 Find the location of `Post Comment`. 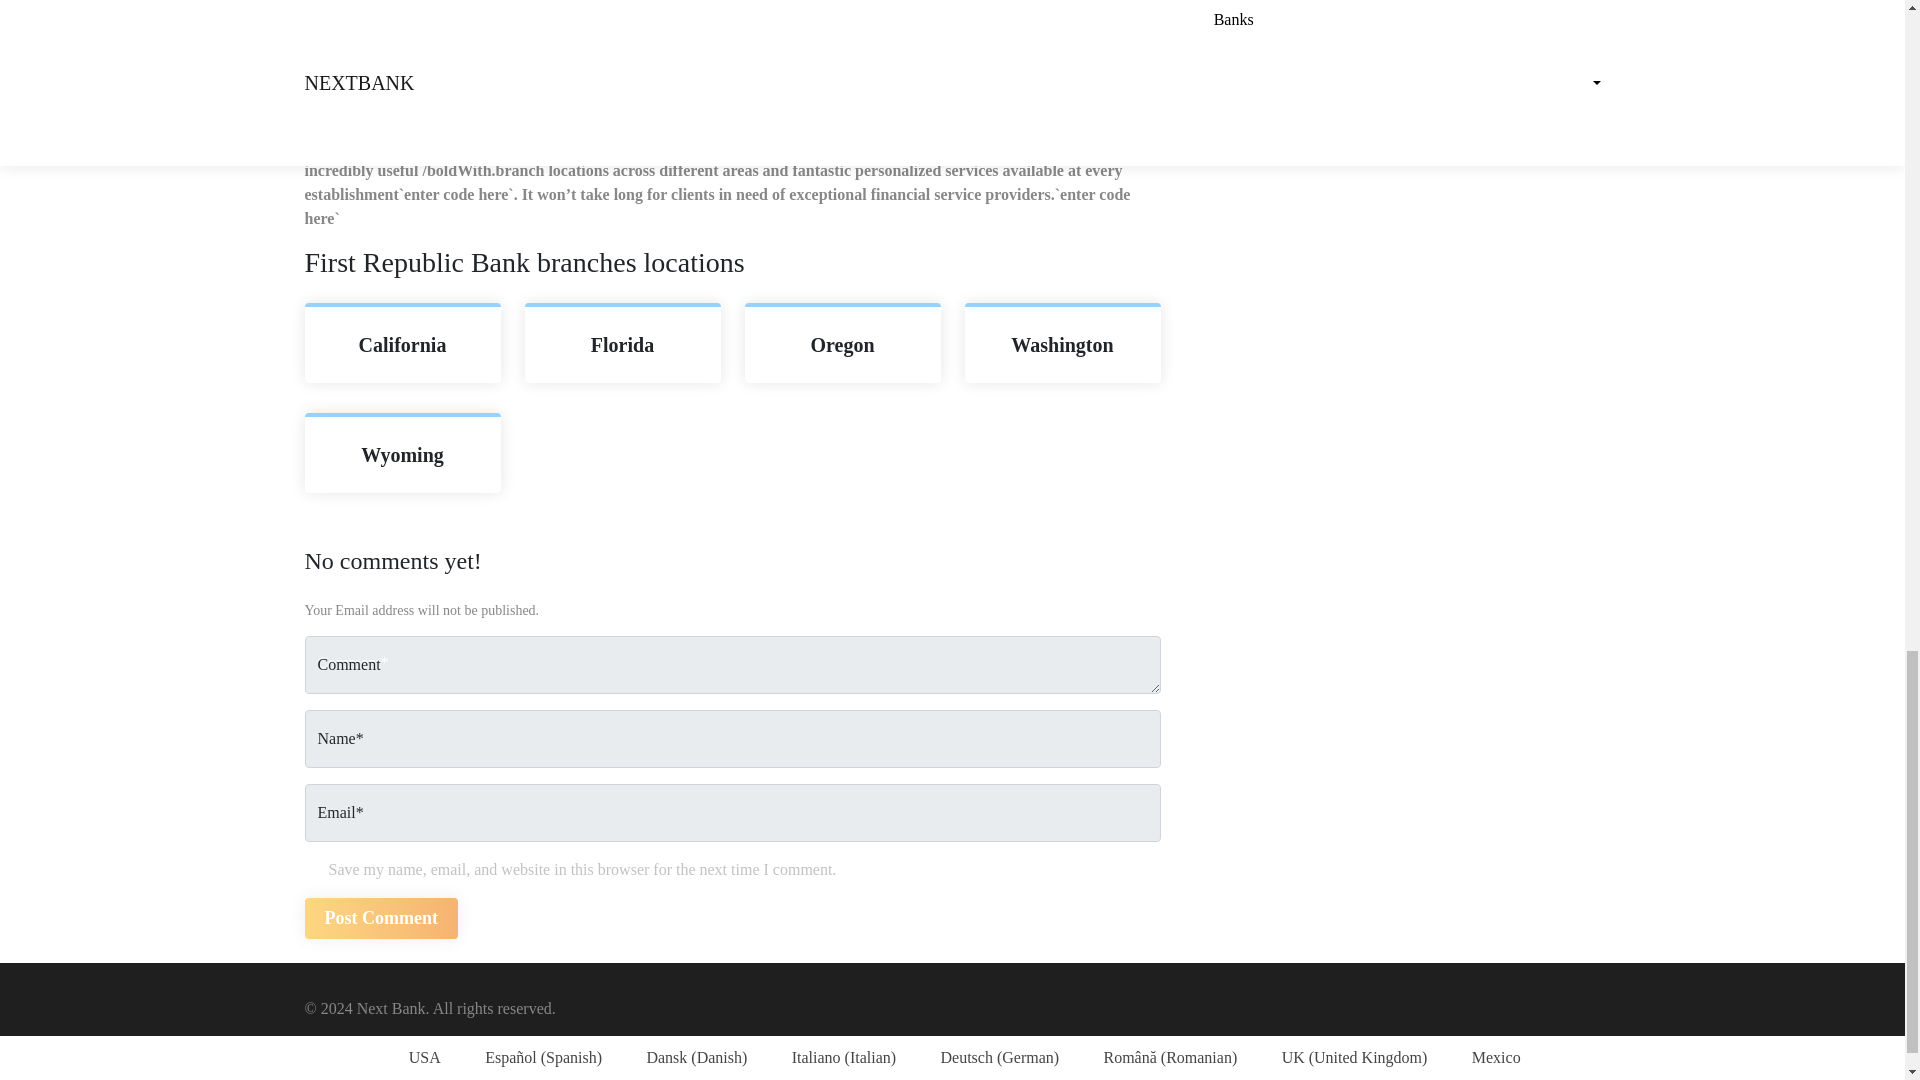

Post Comment is located at coordinates (380, 918).